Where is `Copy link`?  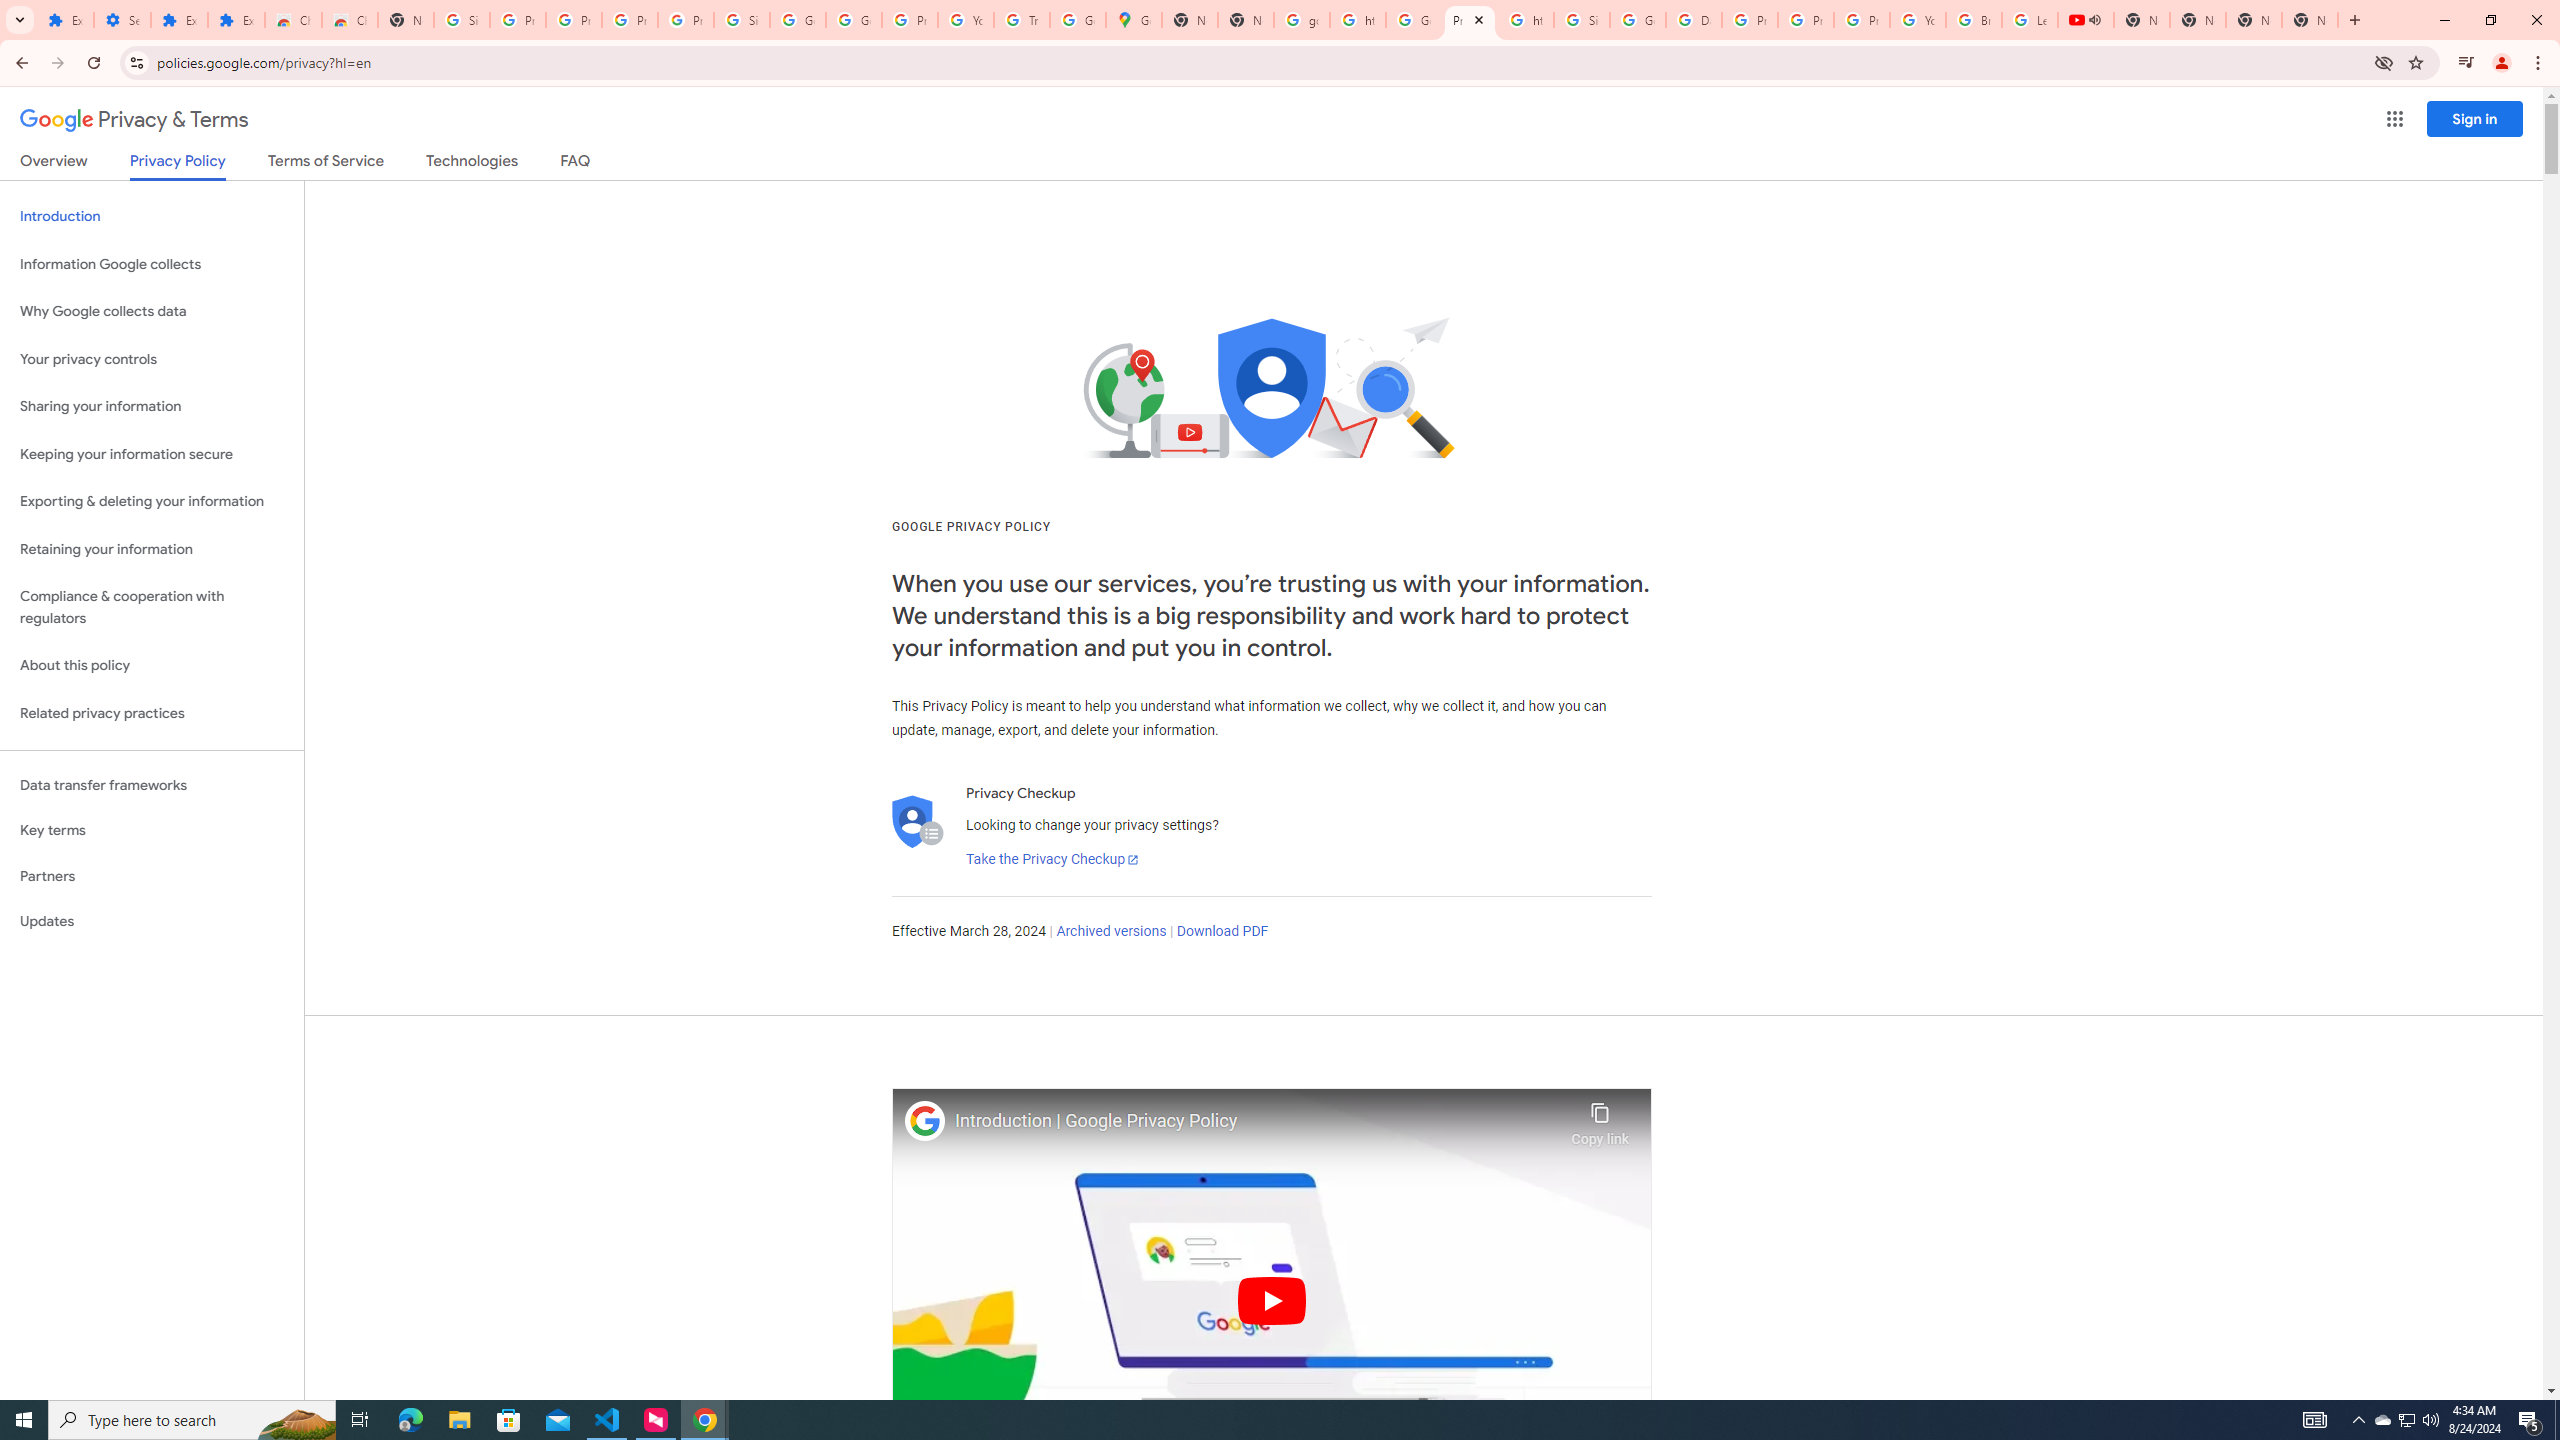 Copy link is located at coordinates (1600, 1119).